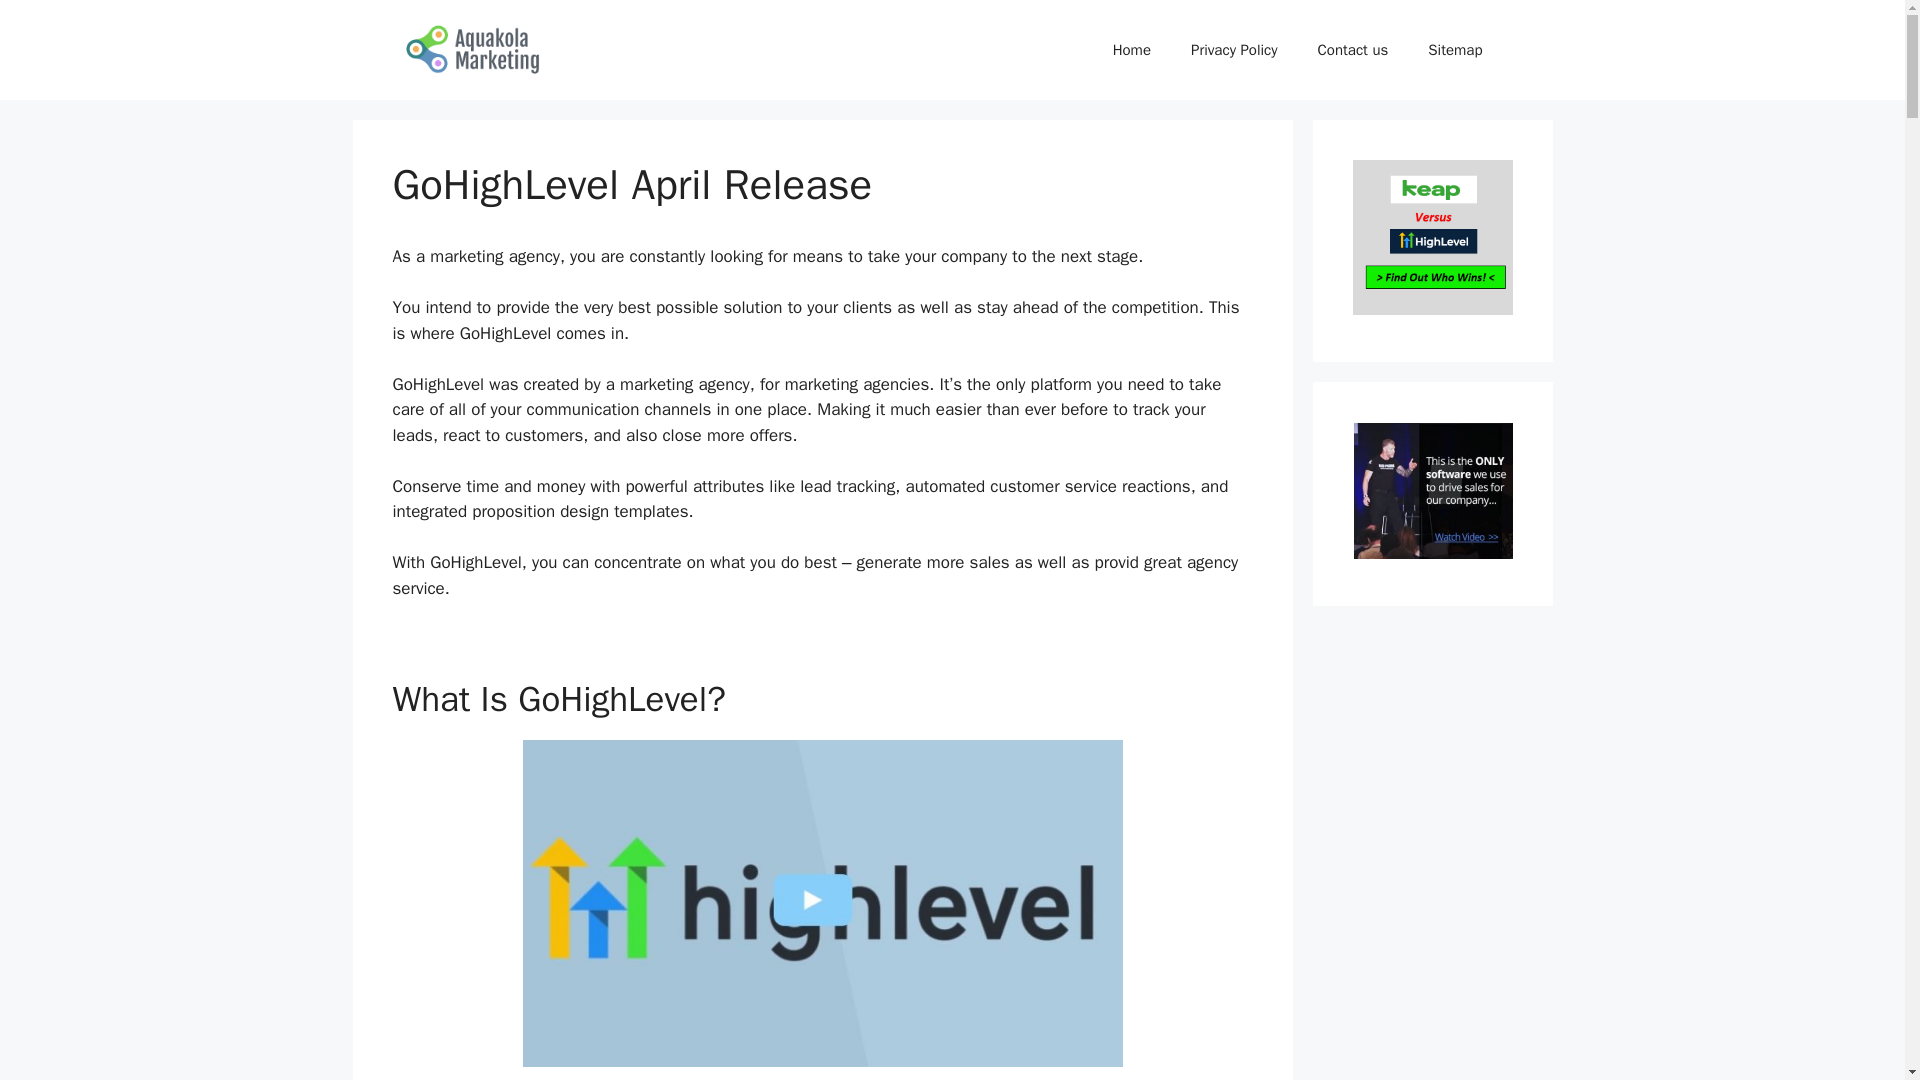 The image size is (1920, 1080). Describe the element at coordinates (1353, 50) in the screenshot. I see `Contact us` at that location.